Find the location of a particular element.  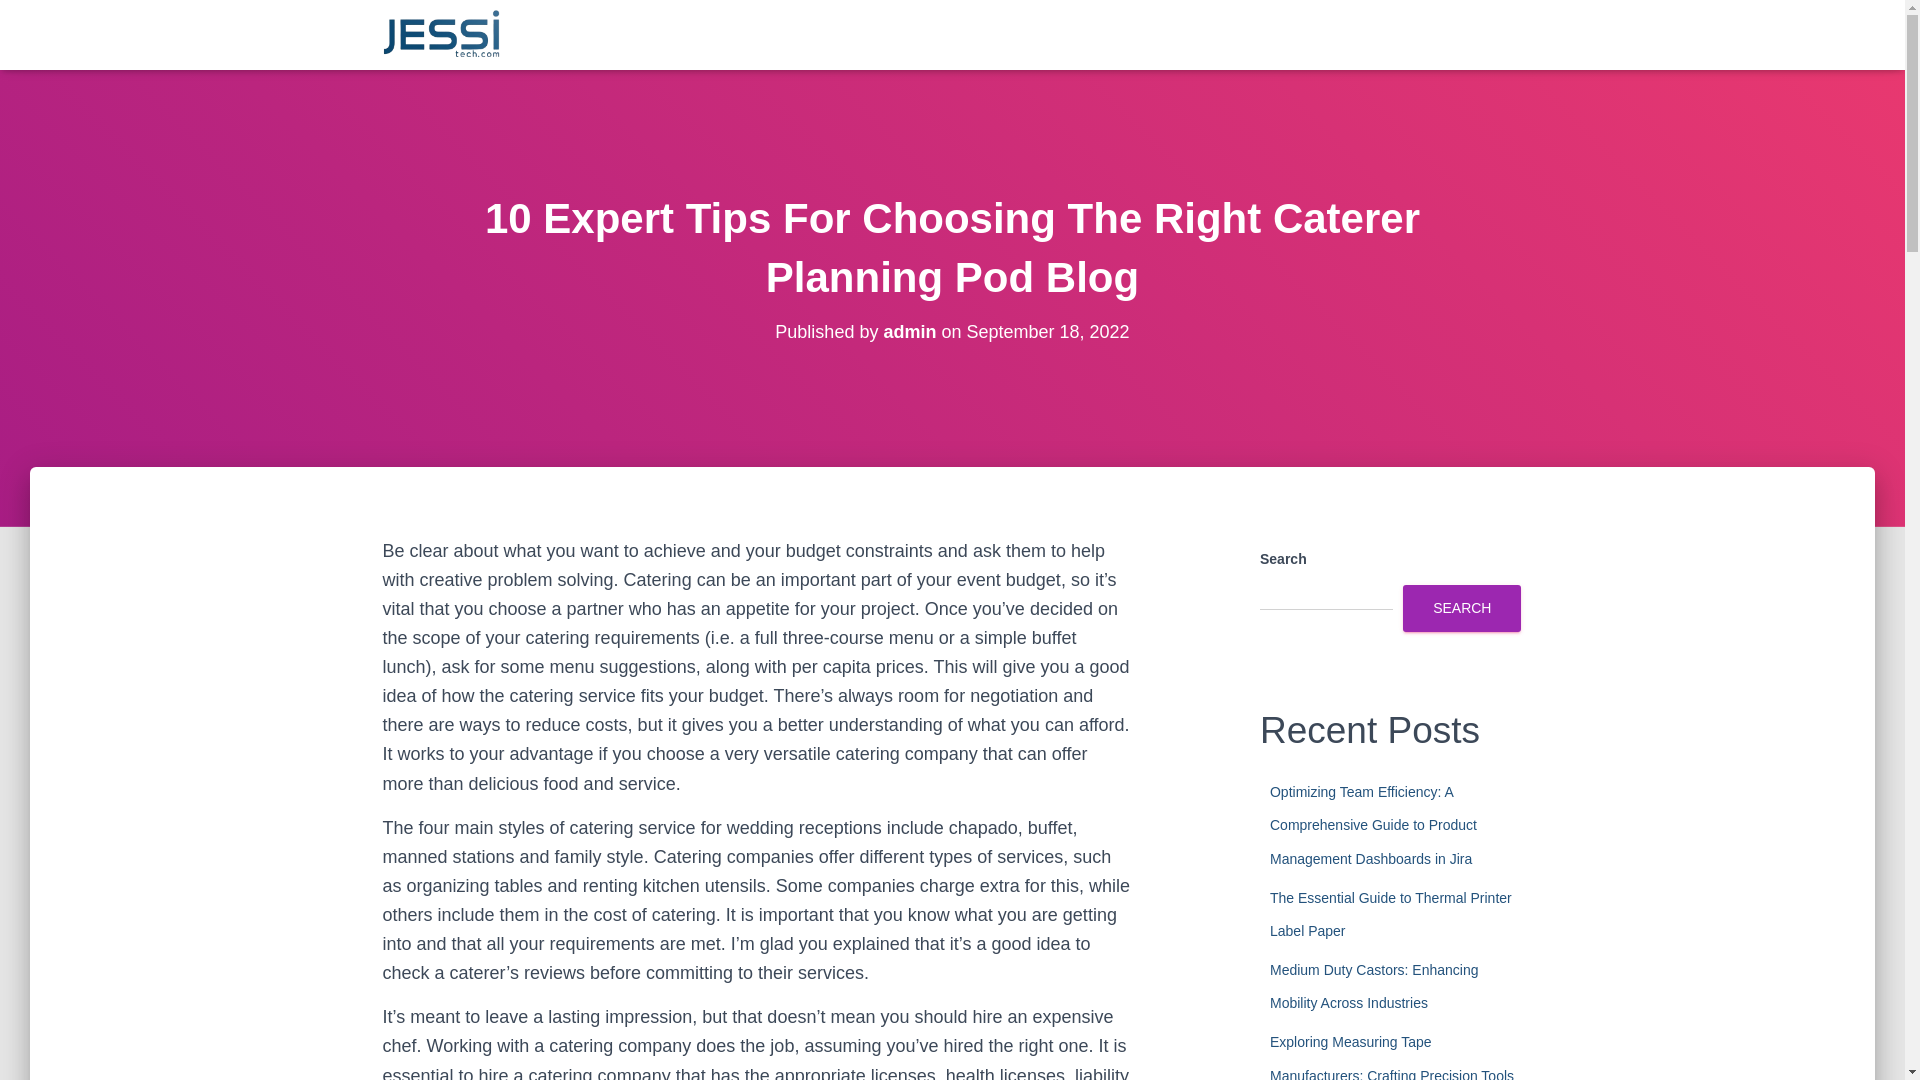

SEARCH is located at coordinates (1462, 608).